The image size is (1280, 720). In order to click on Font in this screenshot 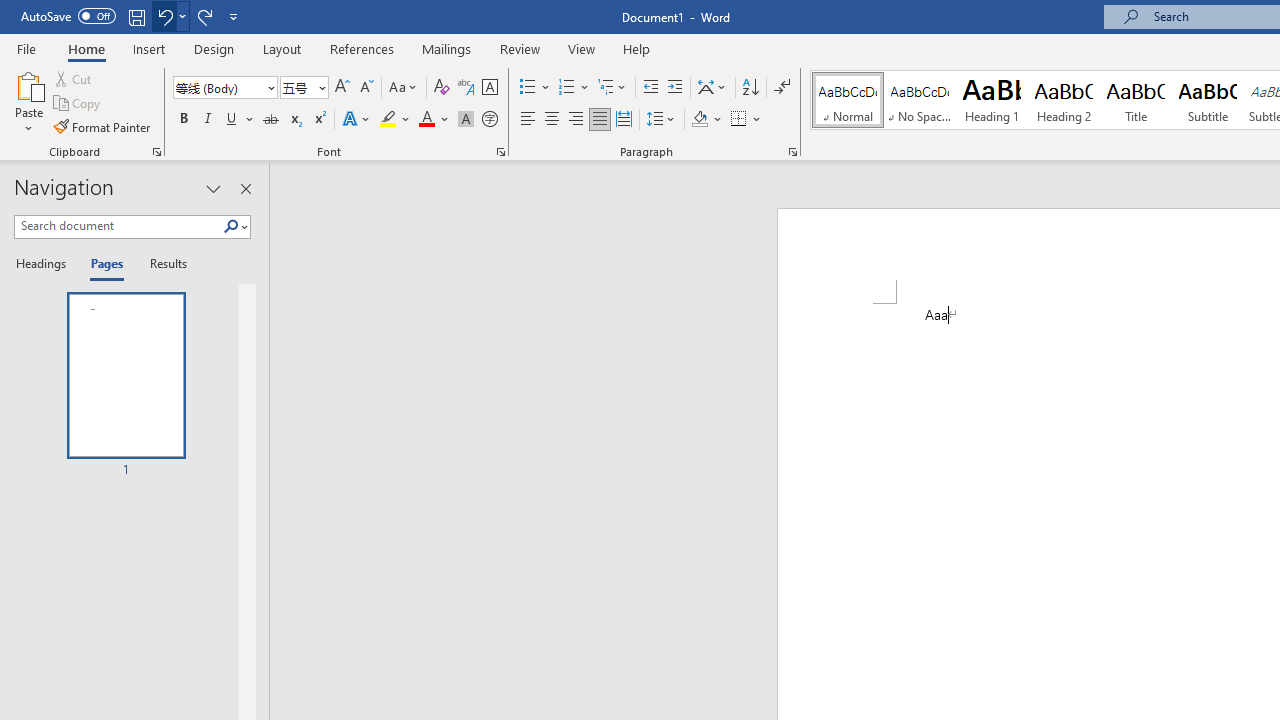, I will do `click(224, 88)`.